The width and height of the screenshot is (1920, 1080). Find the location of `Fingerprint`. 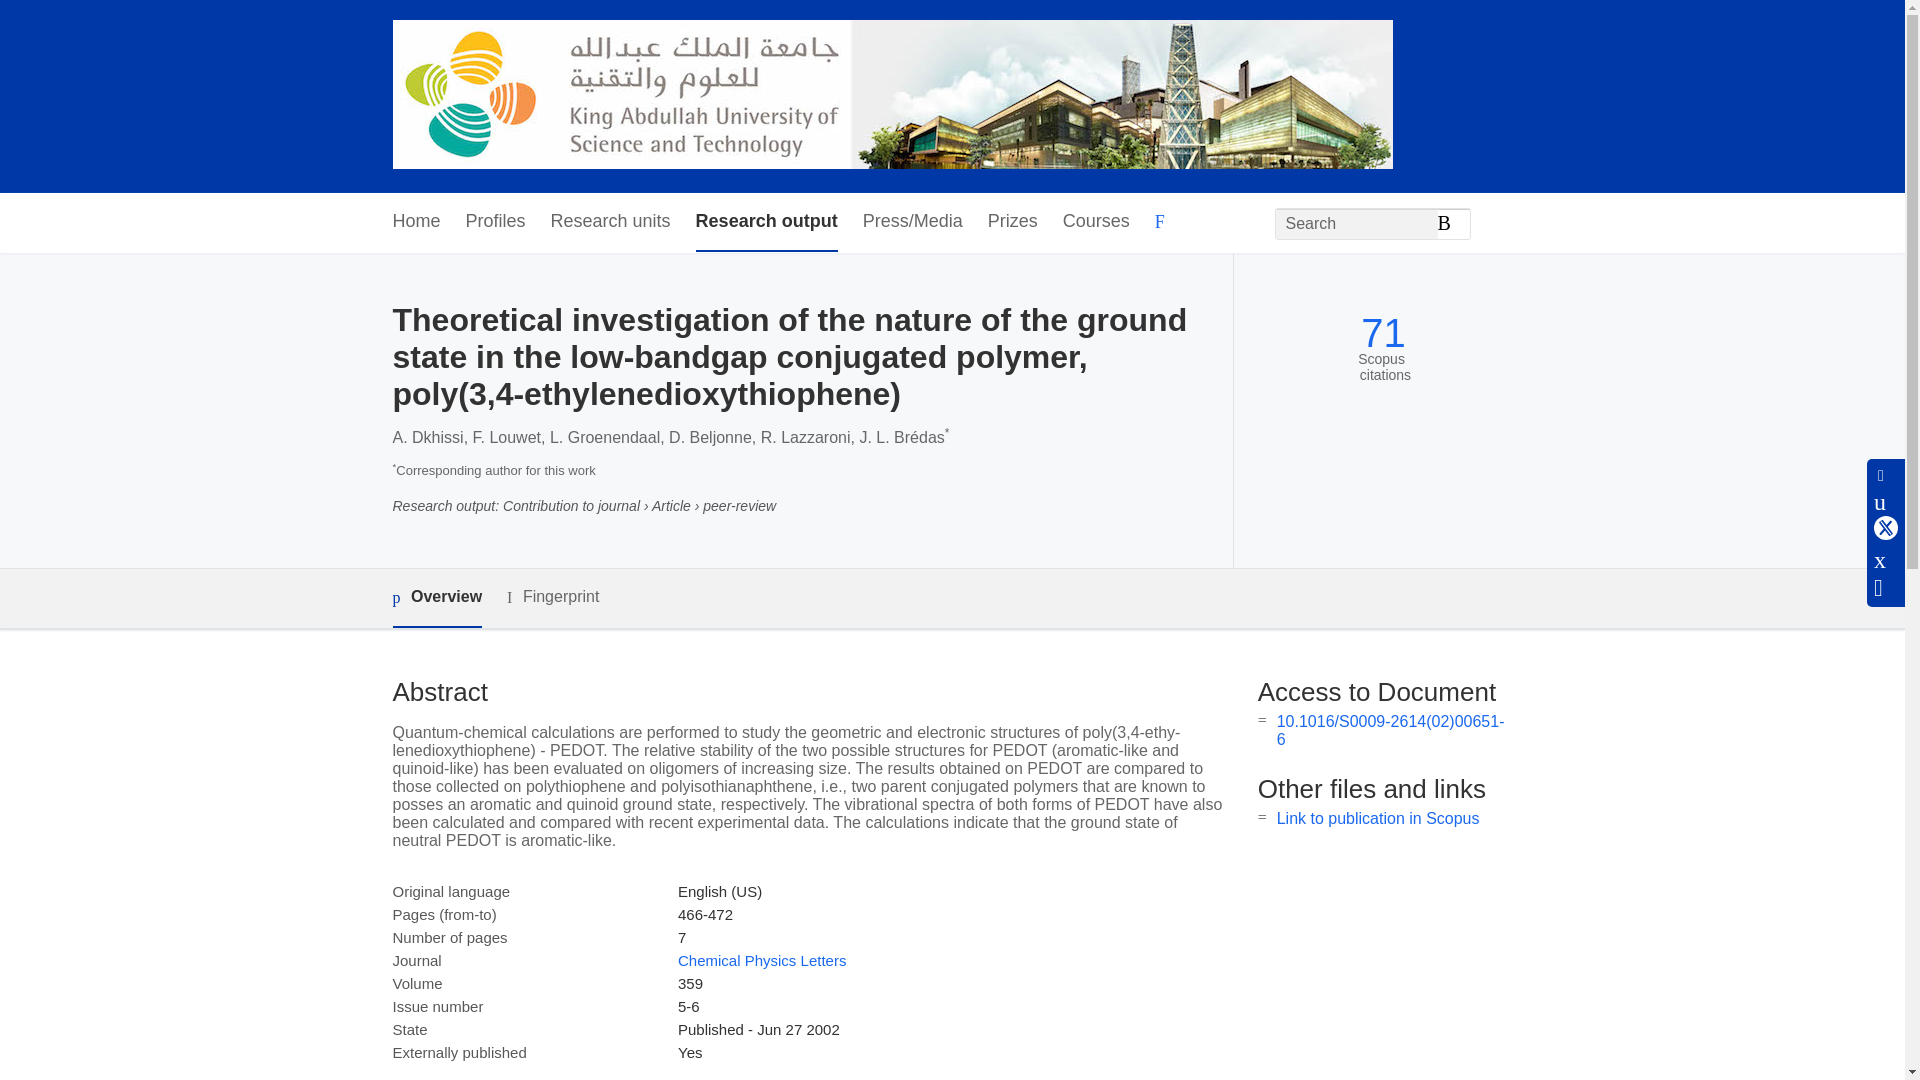

Fingerprint is located at coordinates (552, 598).